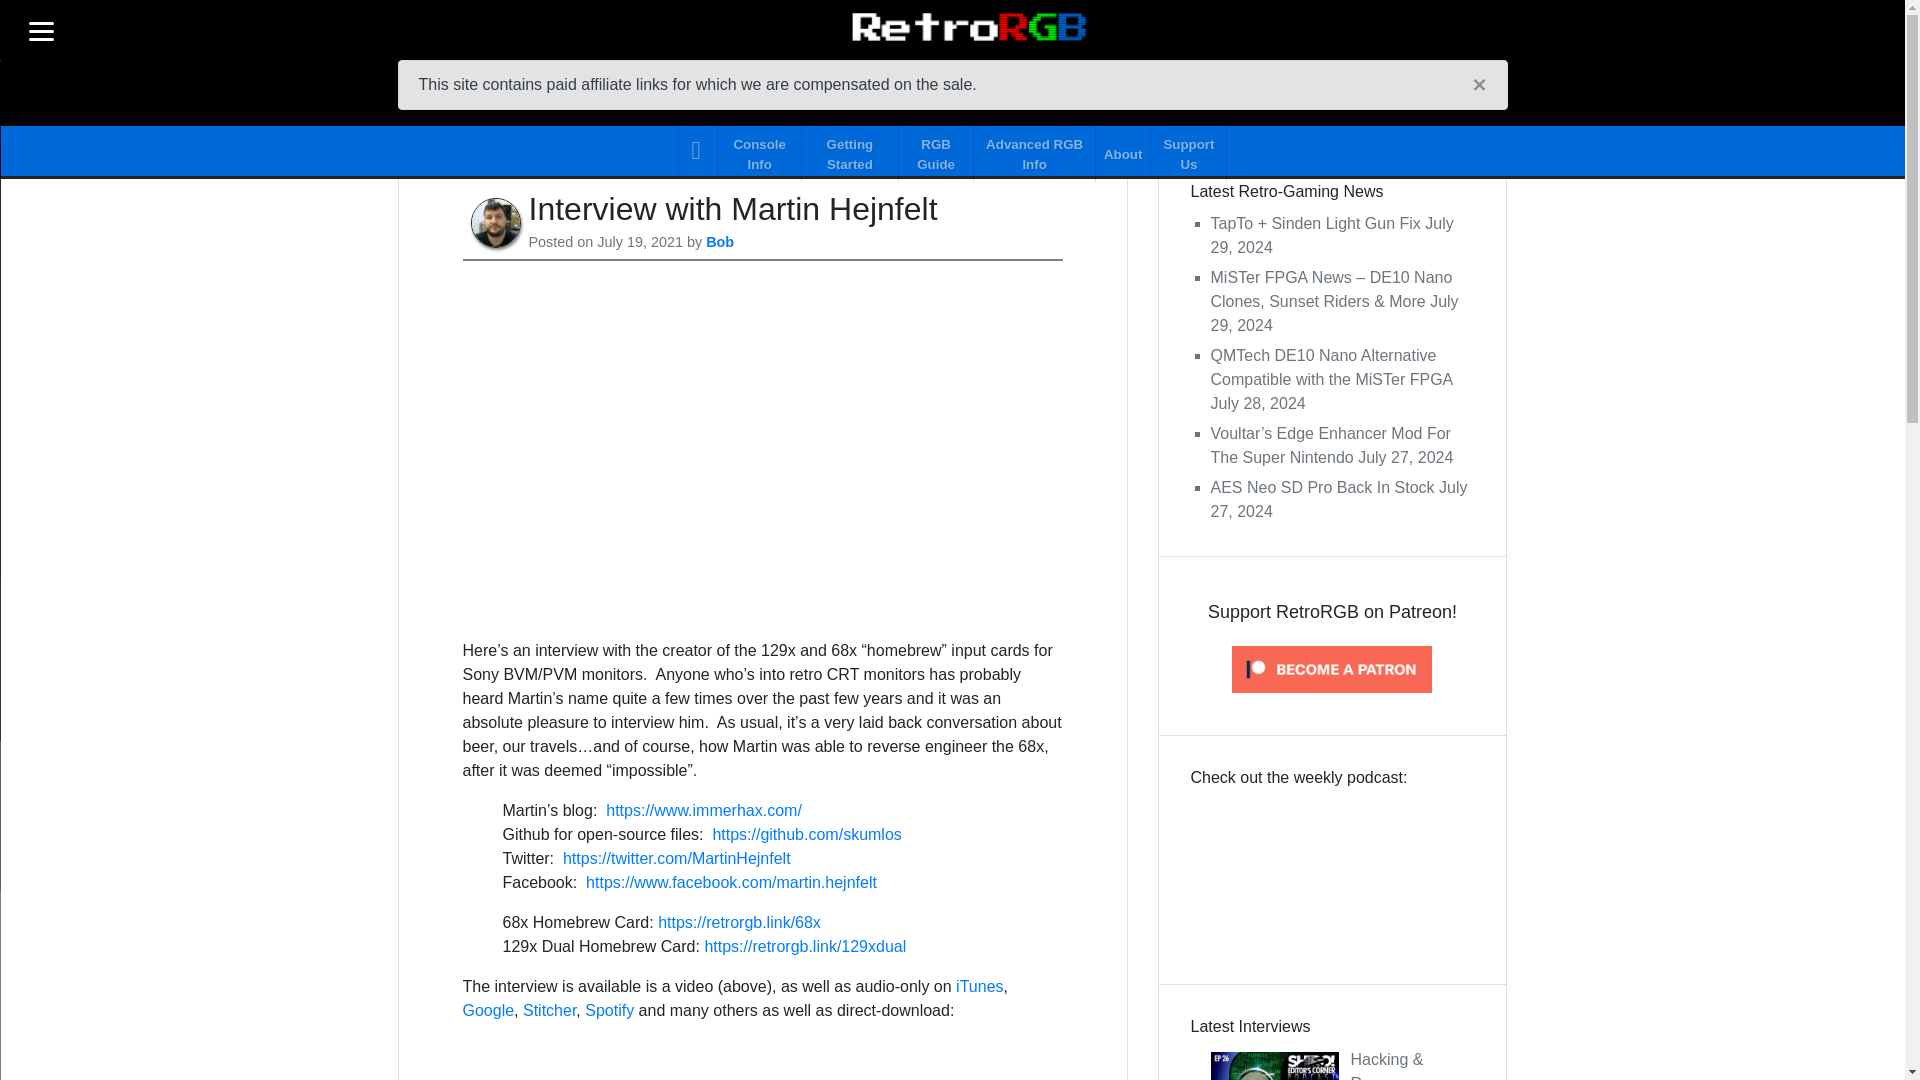 This screenshot has width=1920, height=1080. What do you see at coordinates (936, 150) in the screenshot?
I see `RGB Guide` at bounding box center [936, 150].